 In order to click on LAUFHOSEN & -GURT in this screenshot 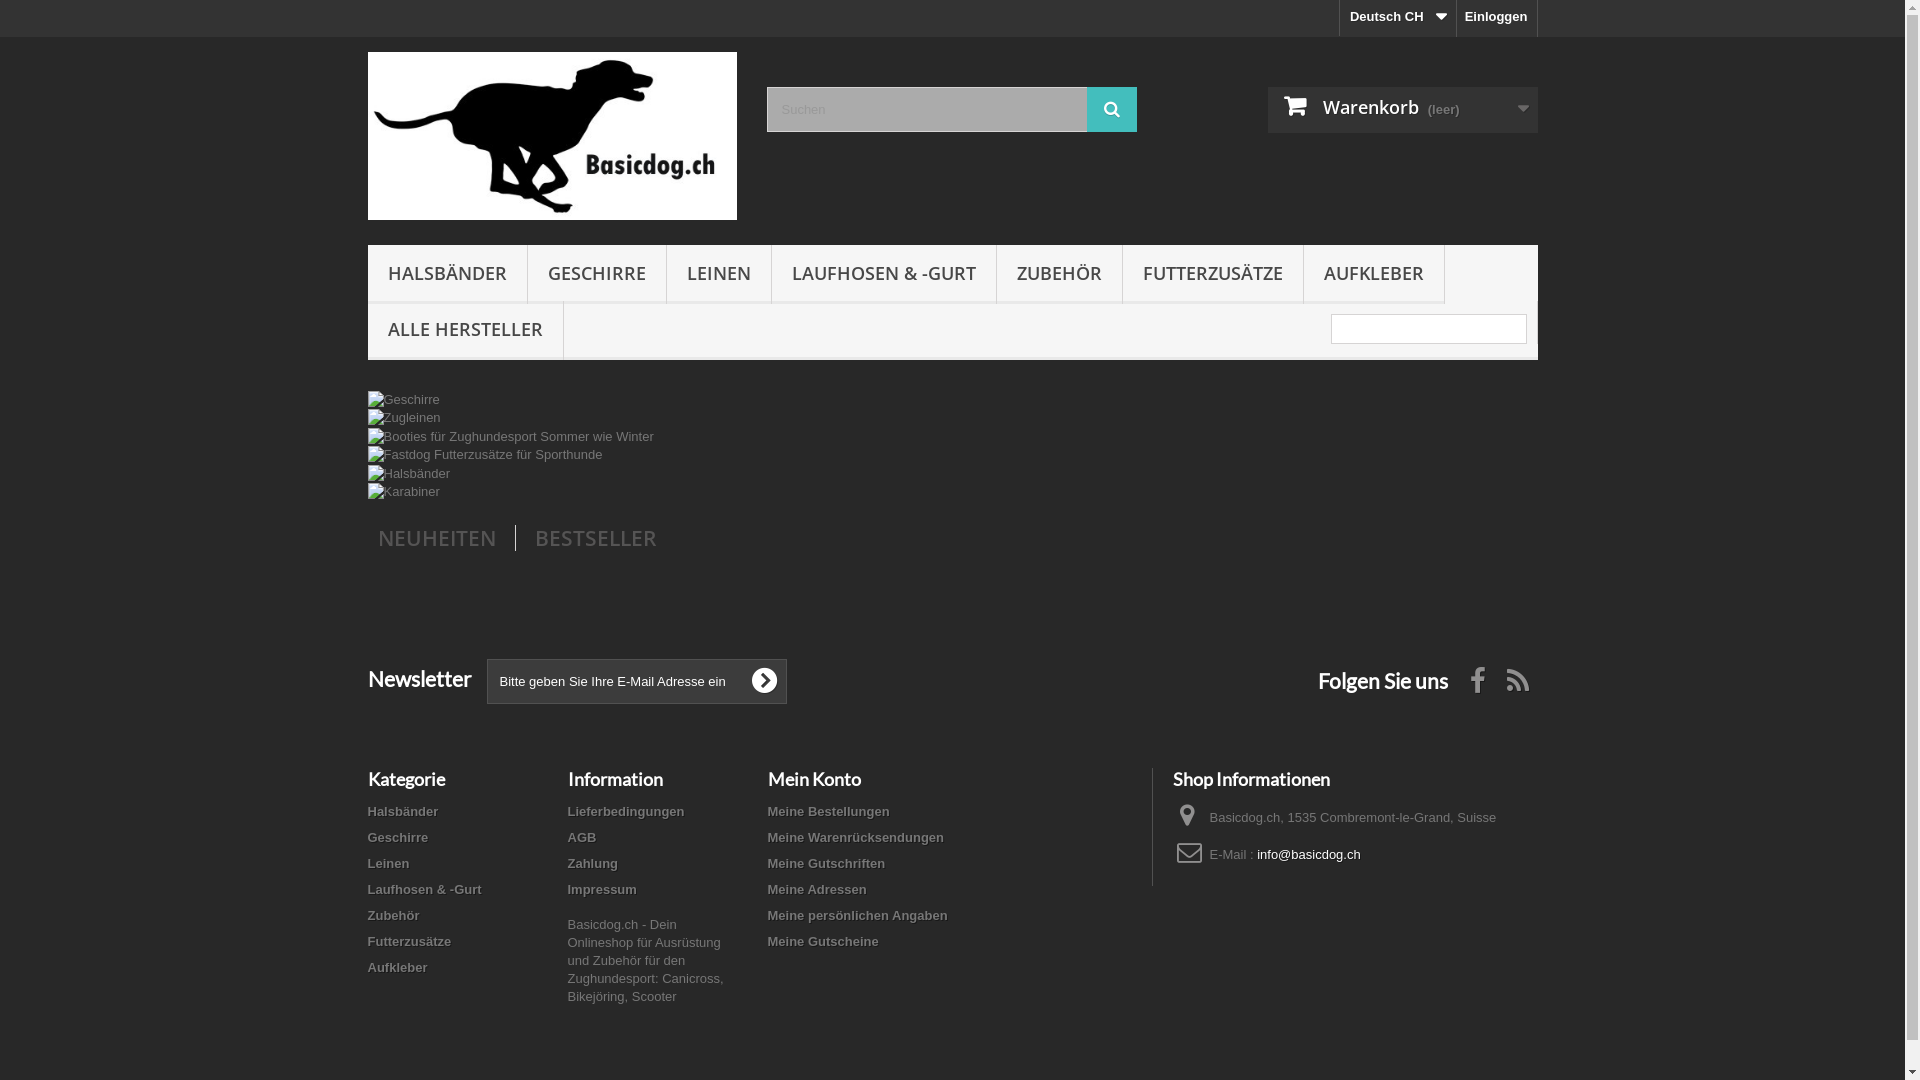, I will do `click(884, 274)`.